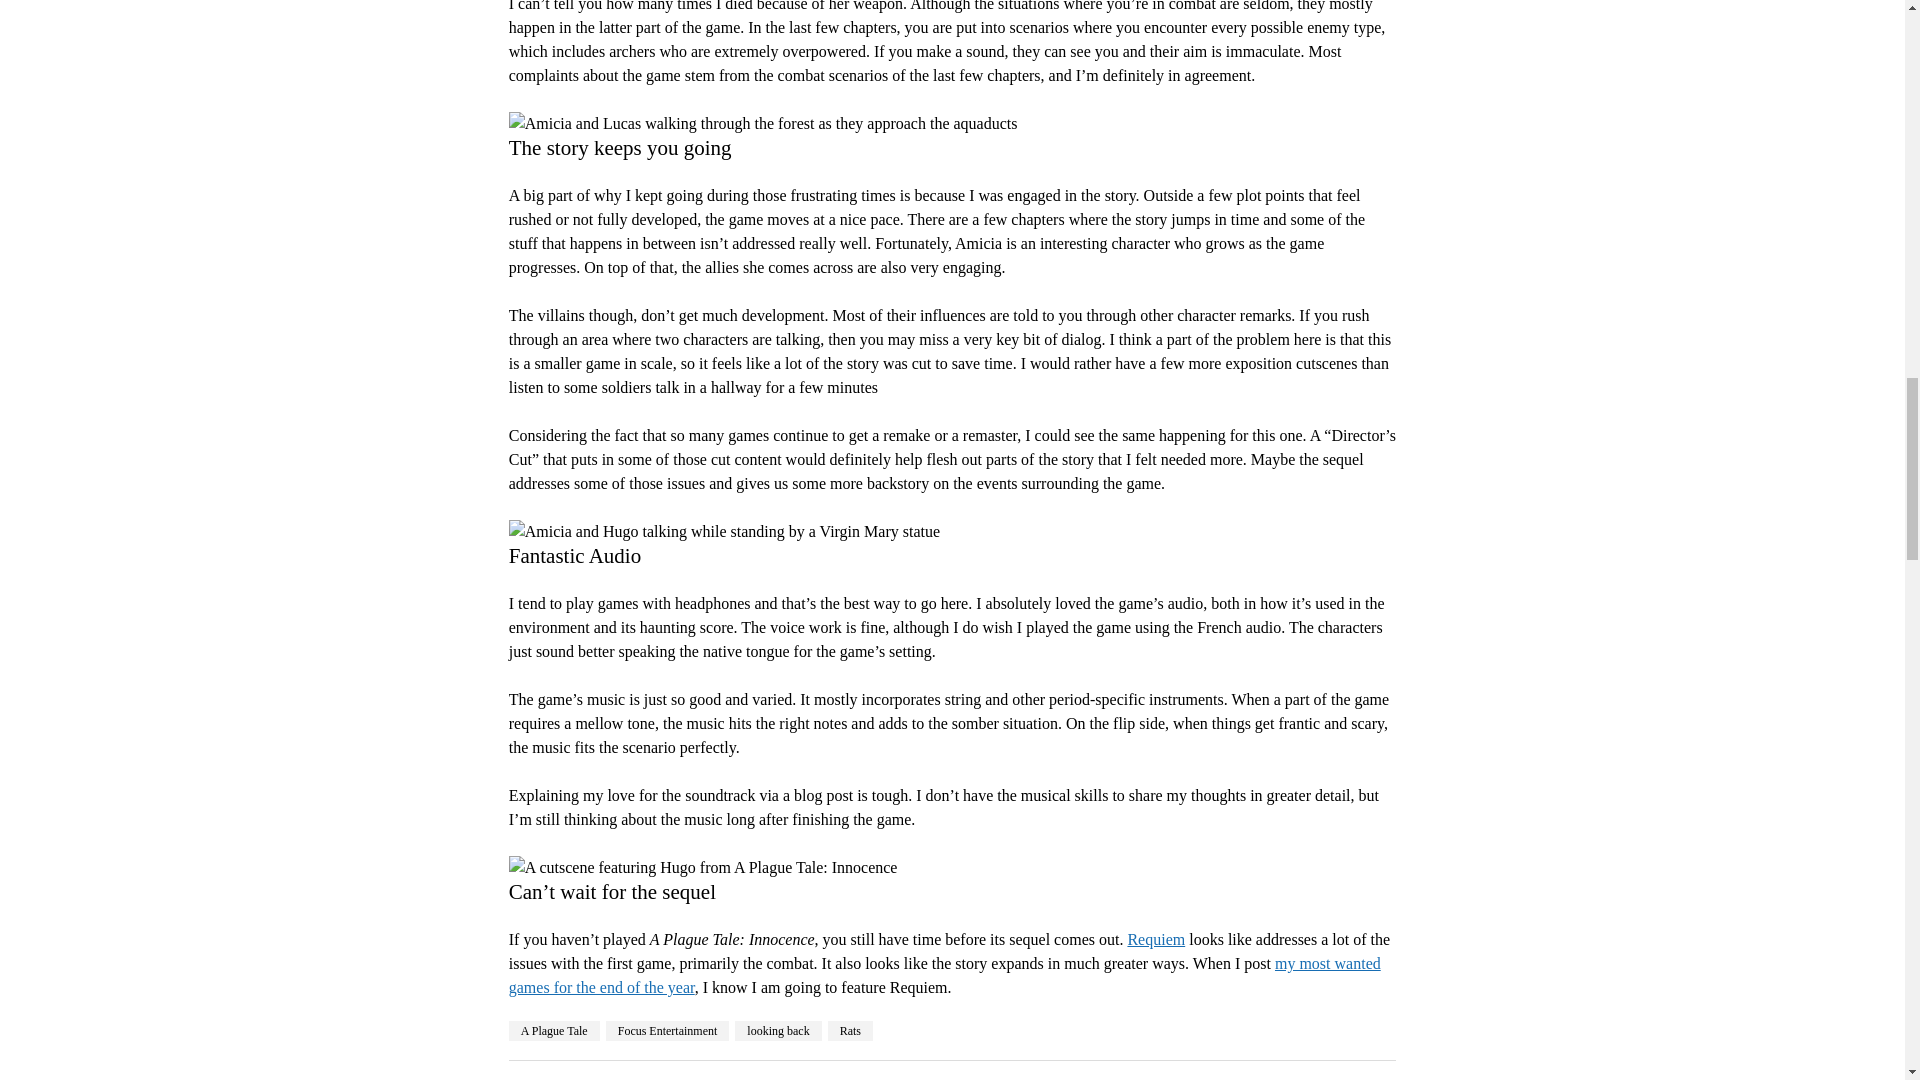 The image size is (1920, 1080). What do you see at coordinates (1156, 939) in the screenshot?
I see `Requiem` at bounding box center [1156, 939].